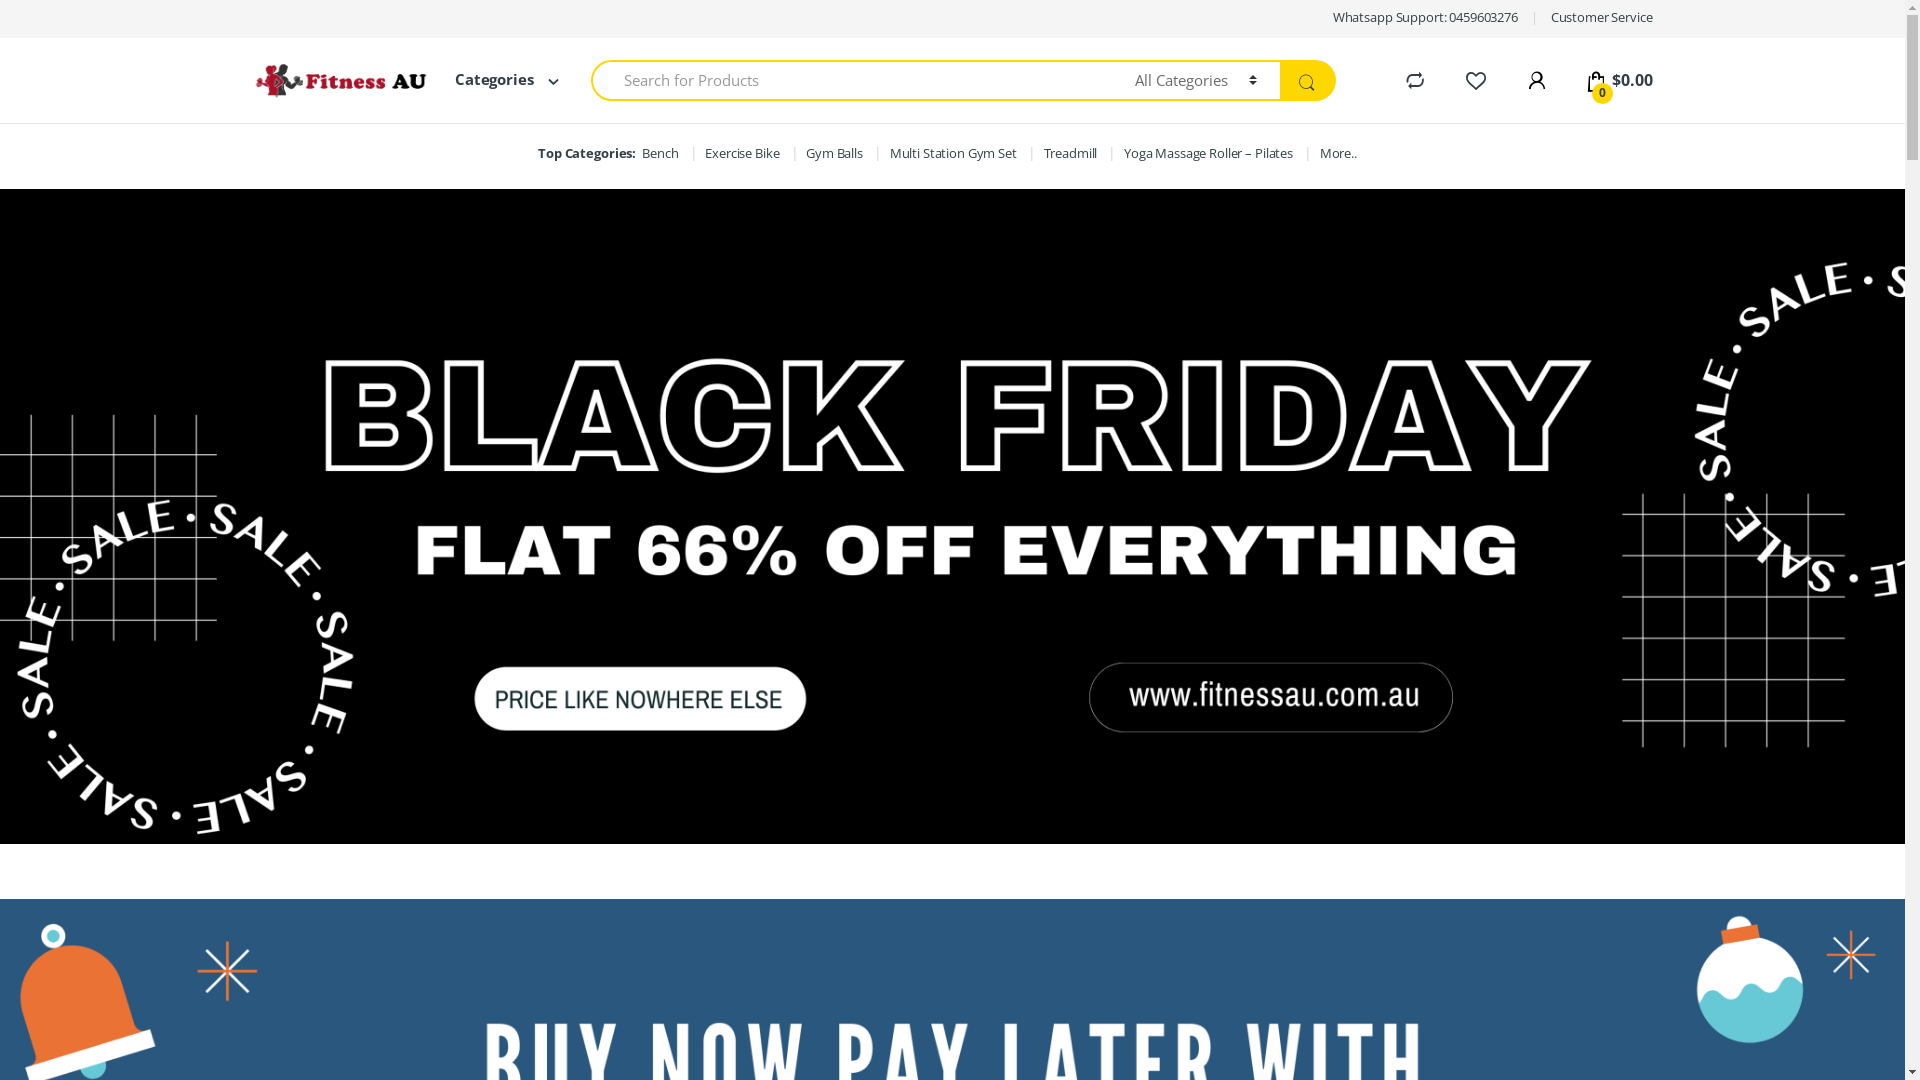 The image size is (1920, 1080). Describe the element at coordinates (1618, 80) in the screenshot. I see `0
$0.00` at that location.